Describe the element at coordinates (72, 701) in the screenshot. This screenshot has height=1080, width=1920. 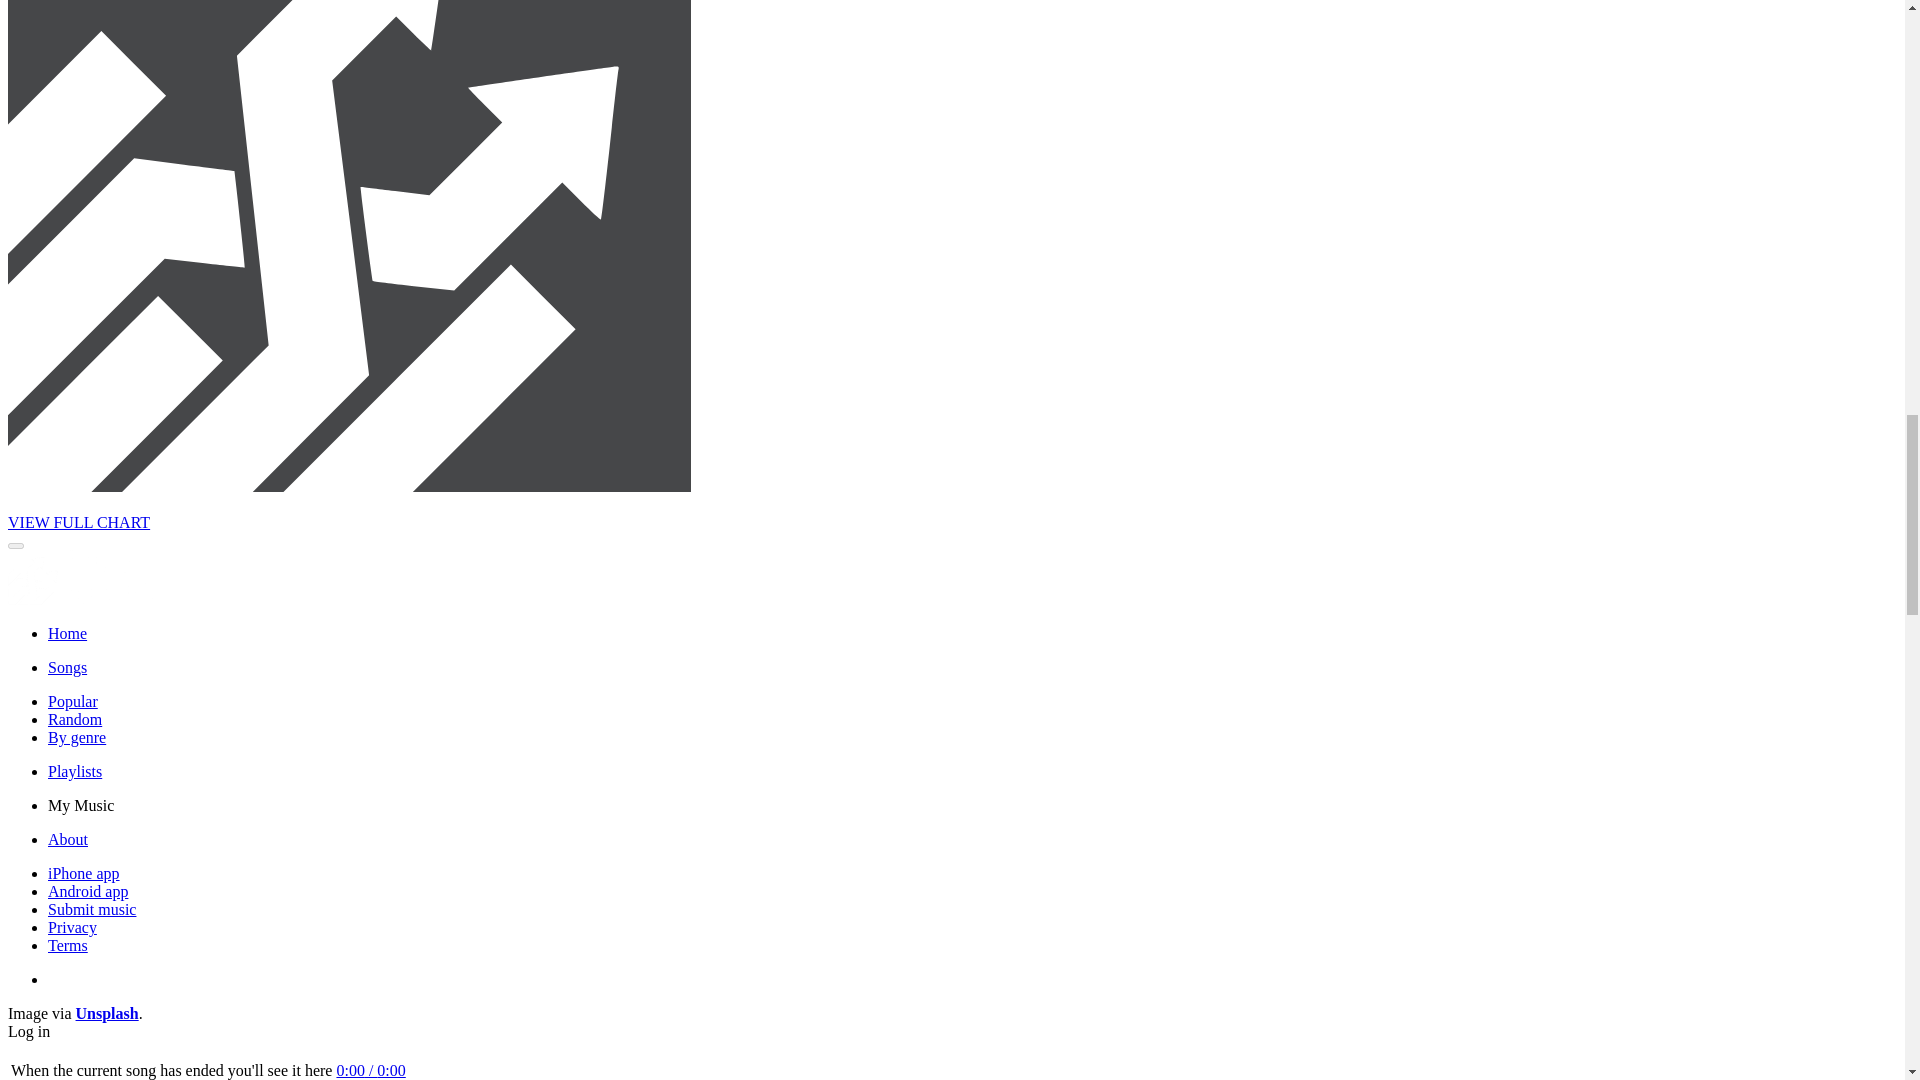
I see `Popular Songs` at that location.